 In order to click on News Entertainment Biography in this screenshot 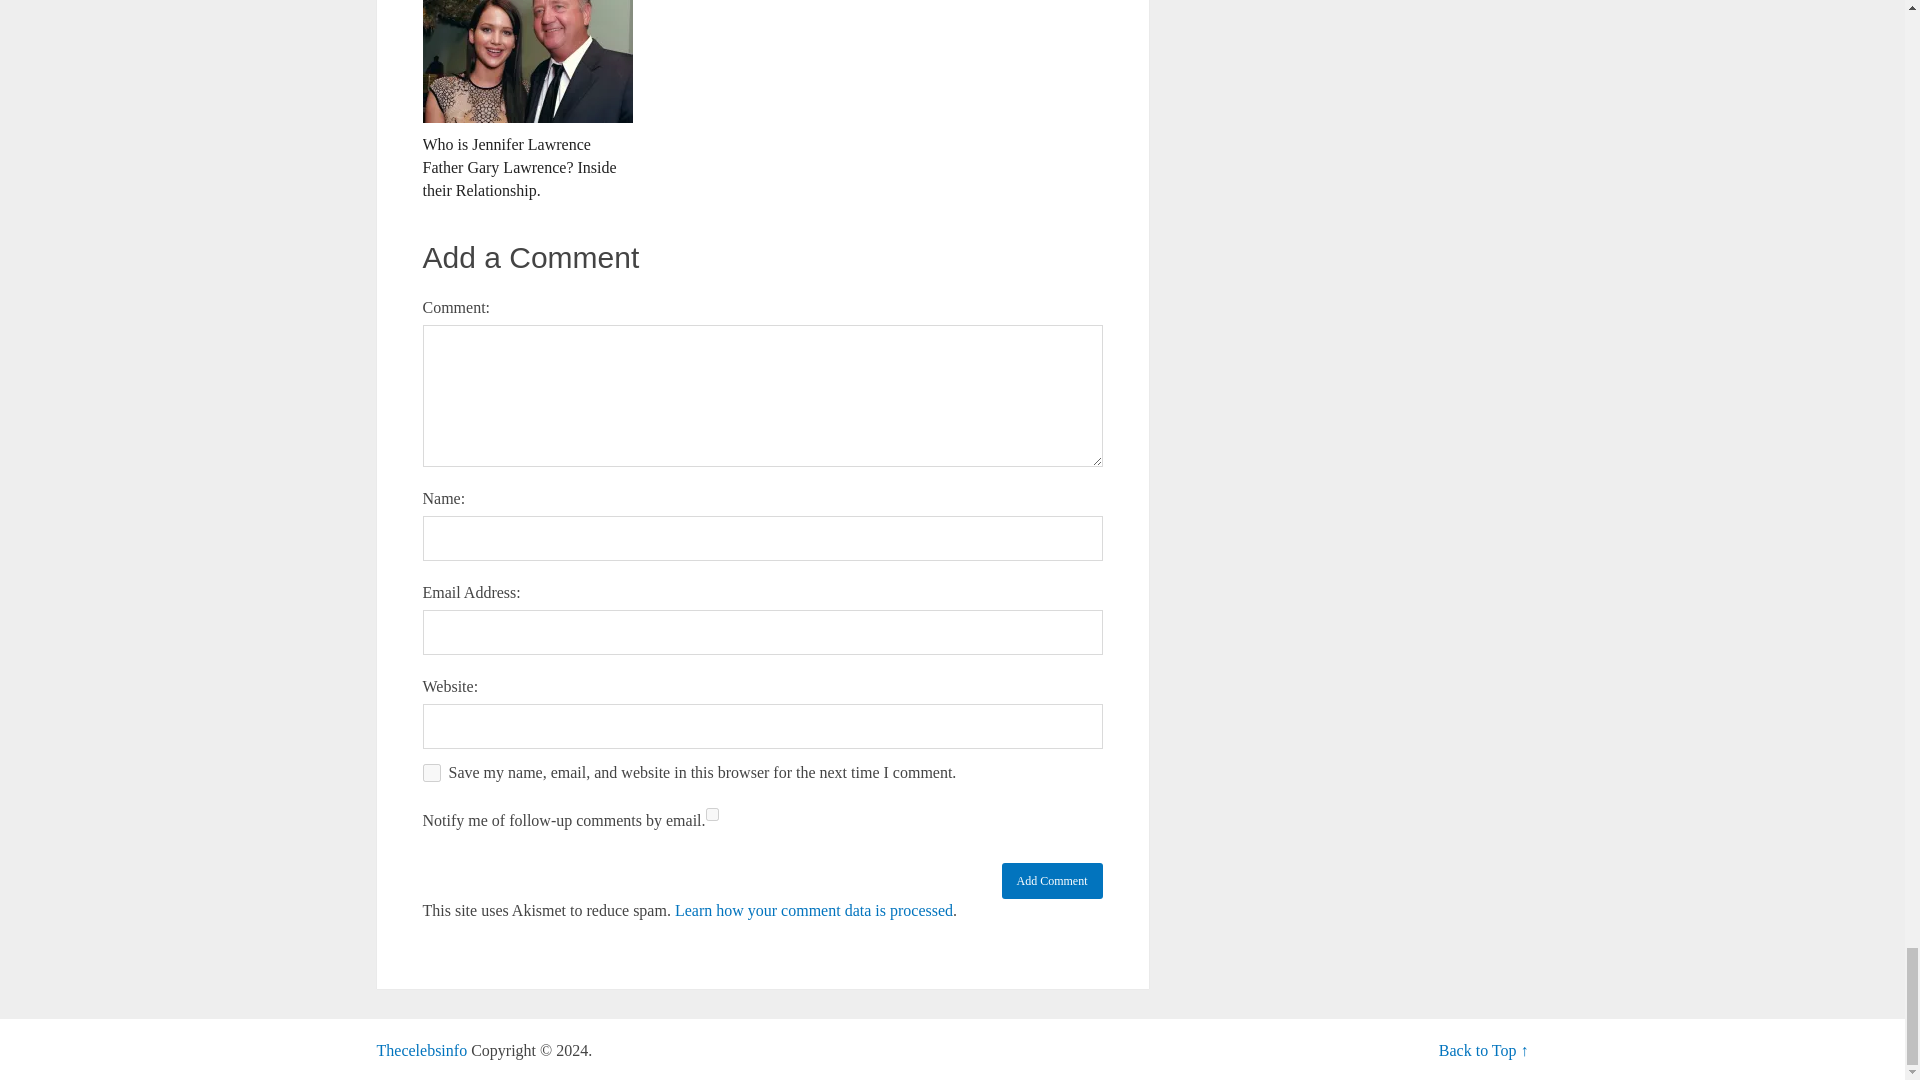, I will do `click(421, 1050)`.